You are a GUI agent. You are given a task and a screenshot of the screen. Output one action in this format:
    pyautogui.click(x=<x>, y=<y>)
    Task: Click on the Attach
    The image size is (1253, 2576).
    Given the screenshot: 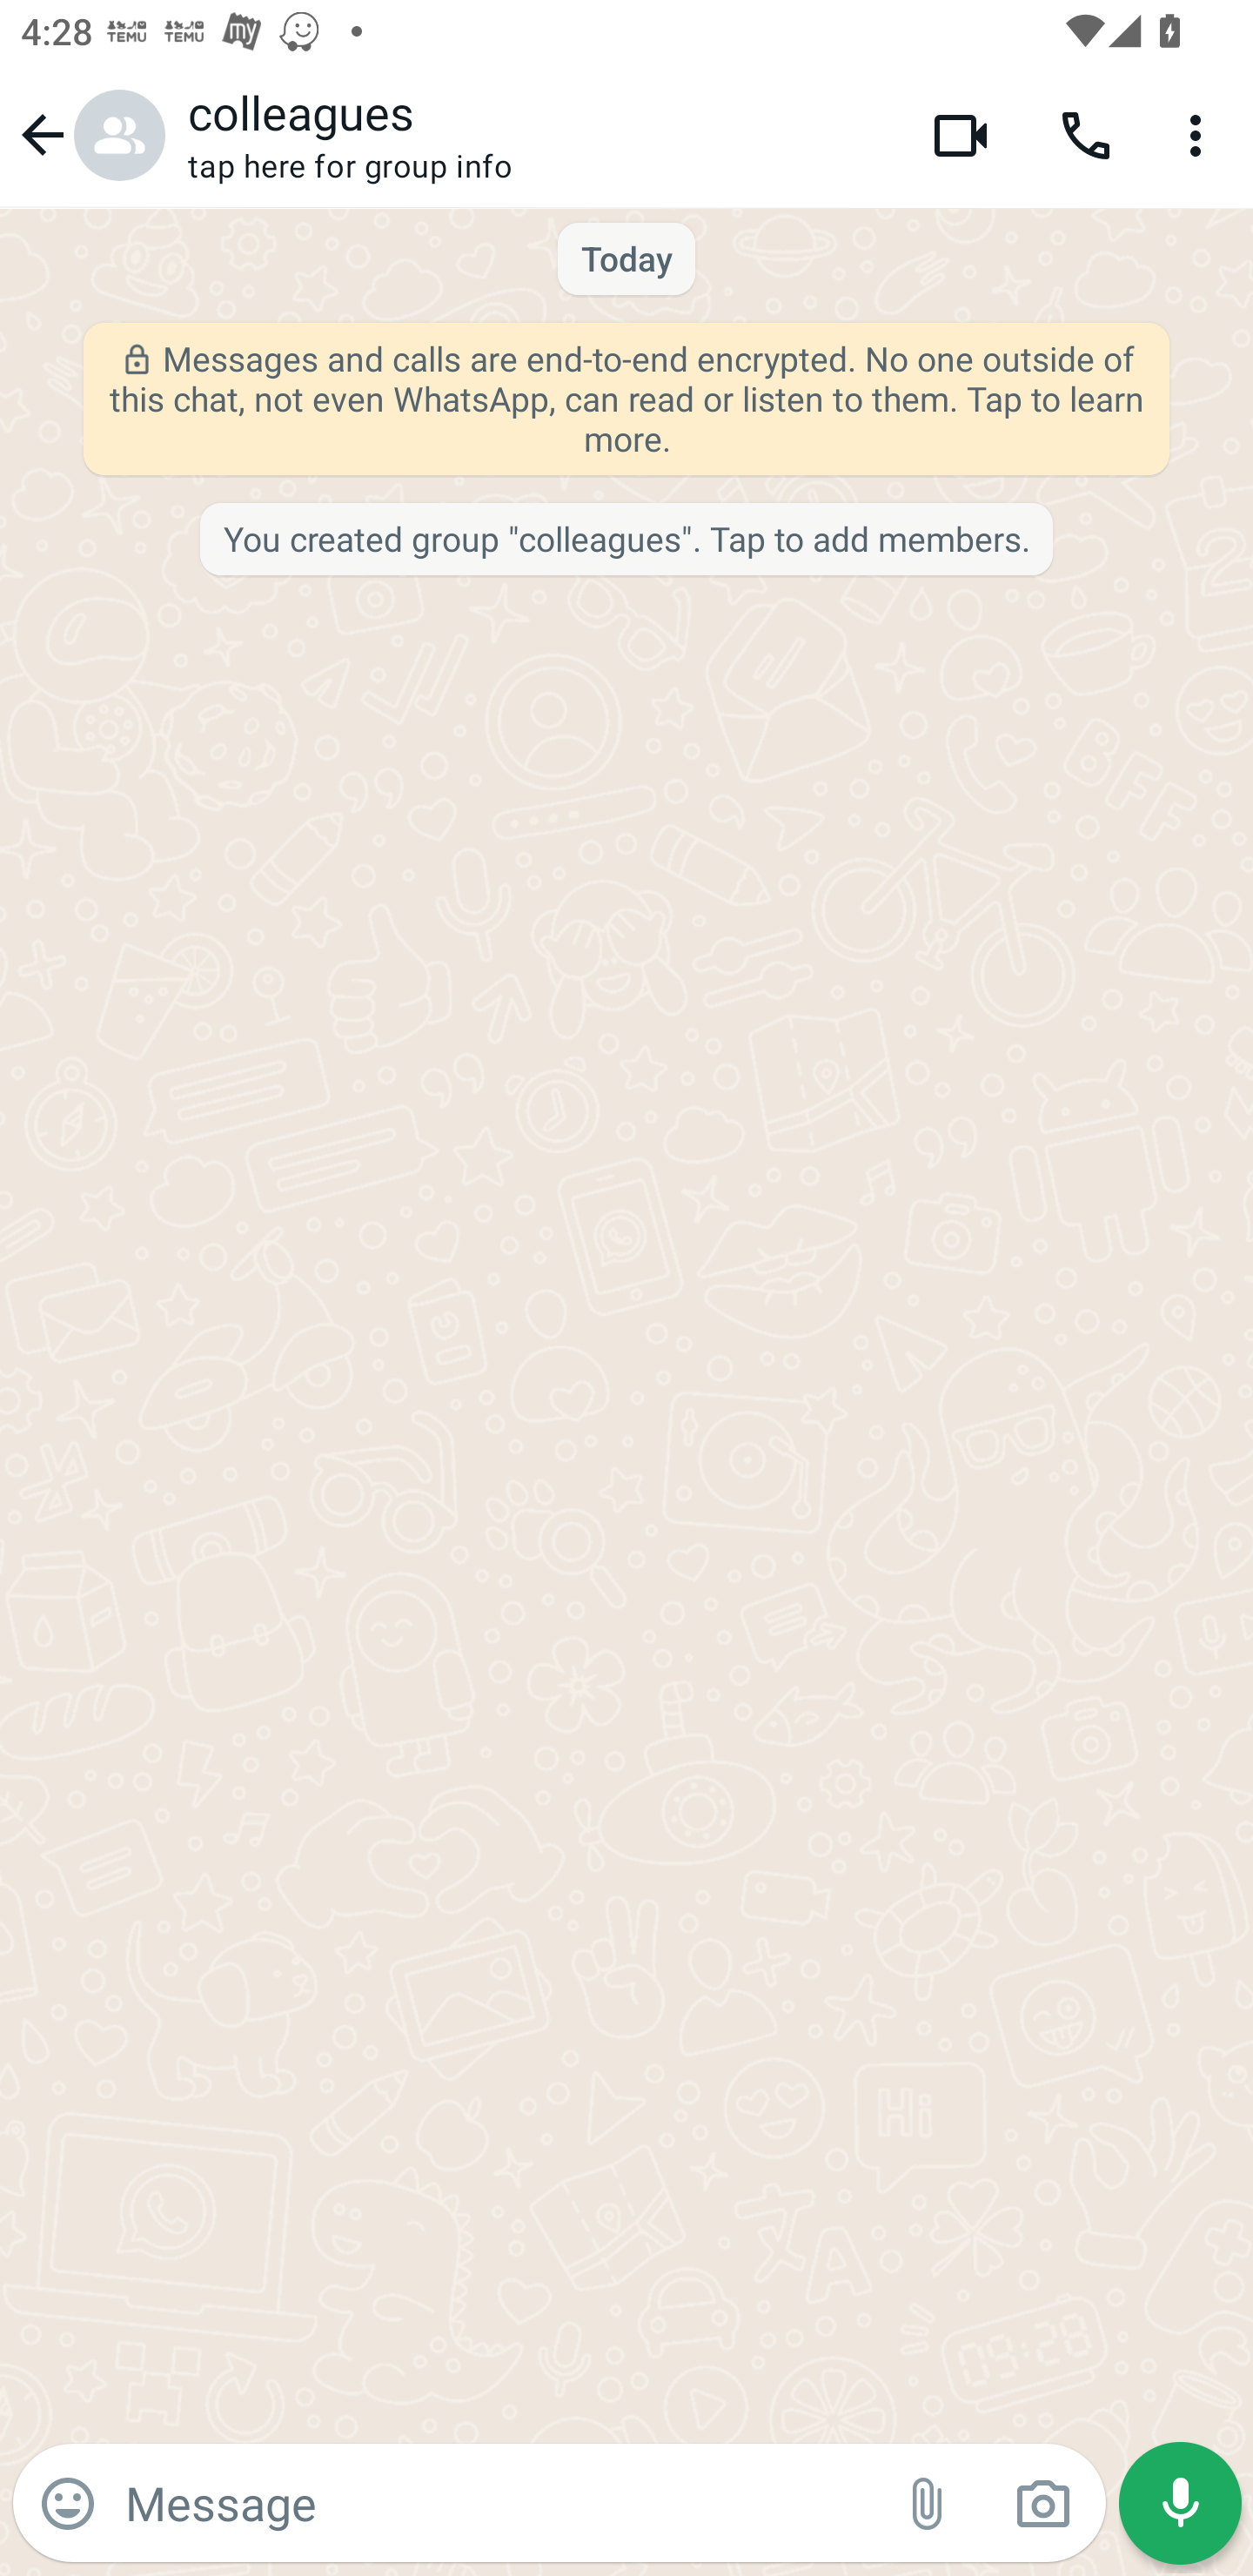 What is the action you would take?
    pyautogui.click(x=928, y=2504)
    